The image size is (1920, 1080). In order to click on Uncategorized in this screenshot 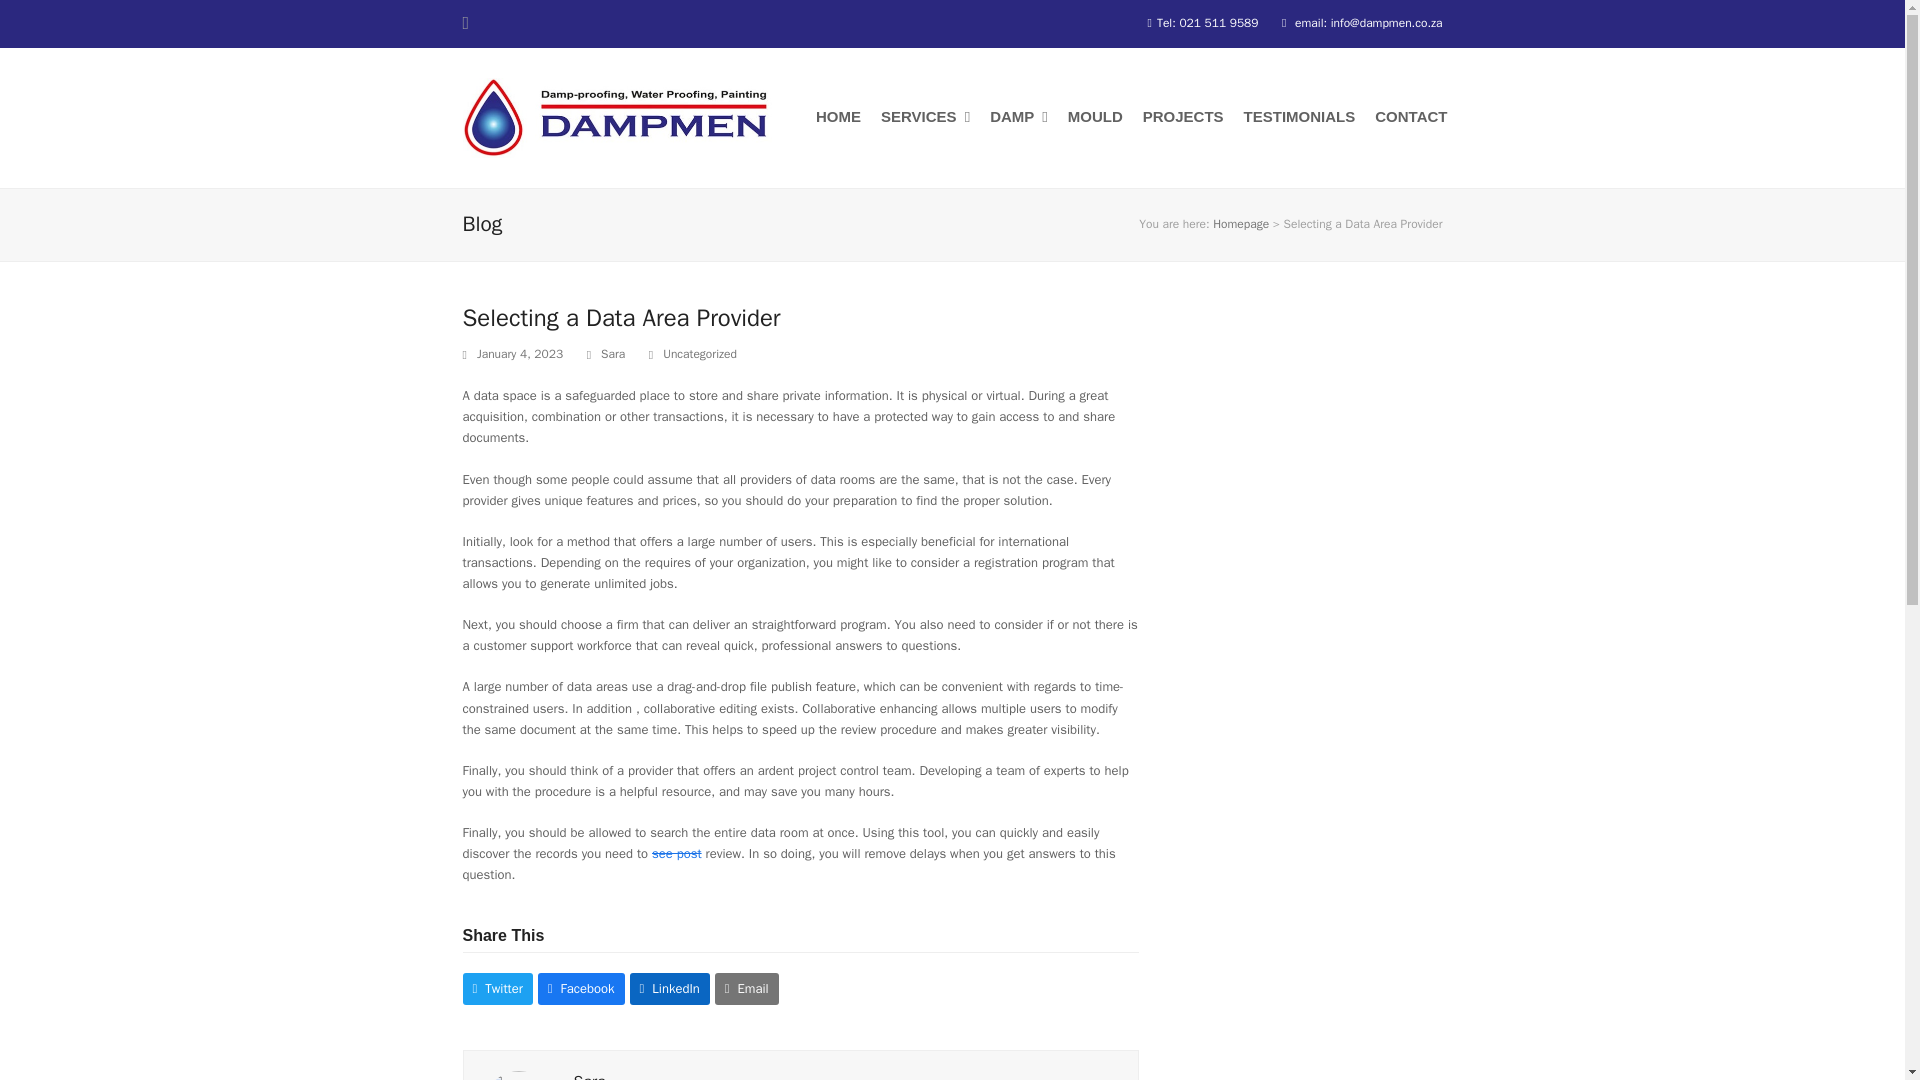, I will do `click(700, 353)`.